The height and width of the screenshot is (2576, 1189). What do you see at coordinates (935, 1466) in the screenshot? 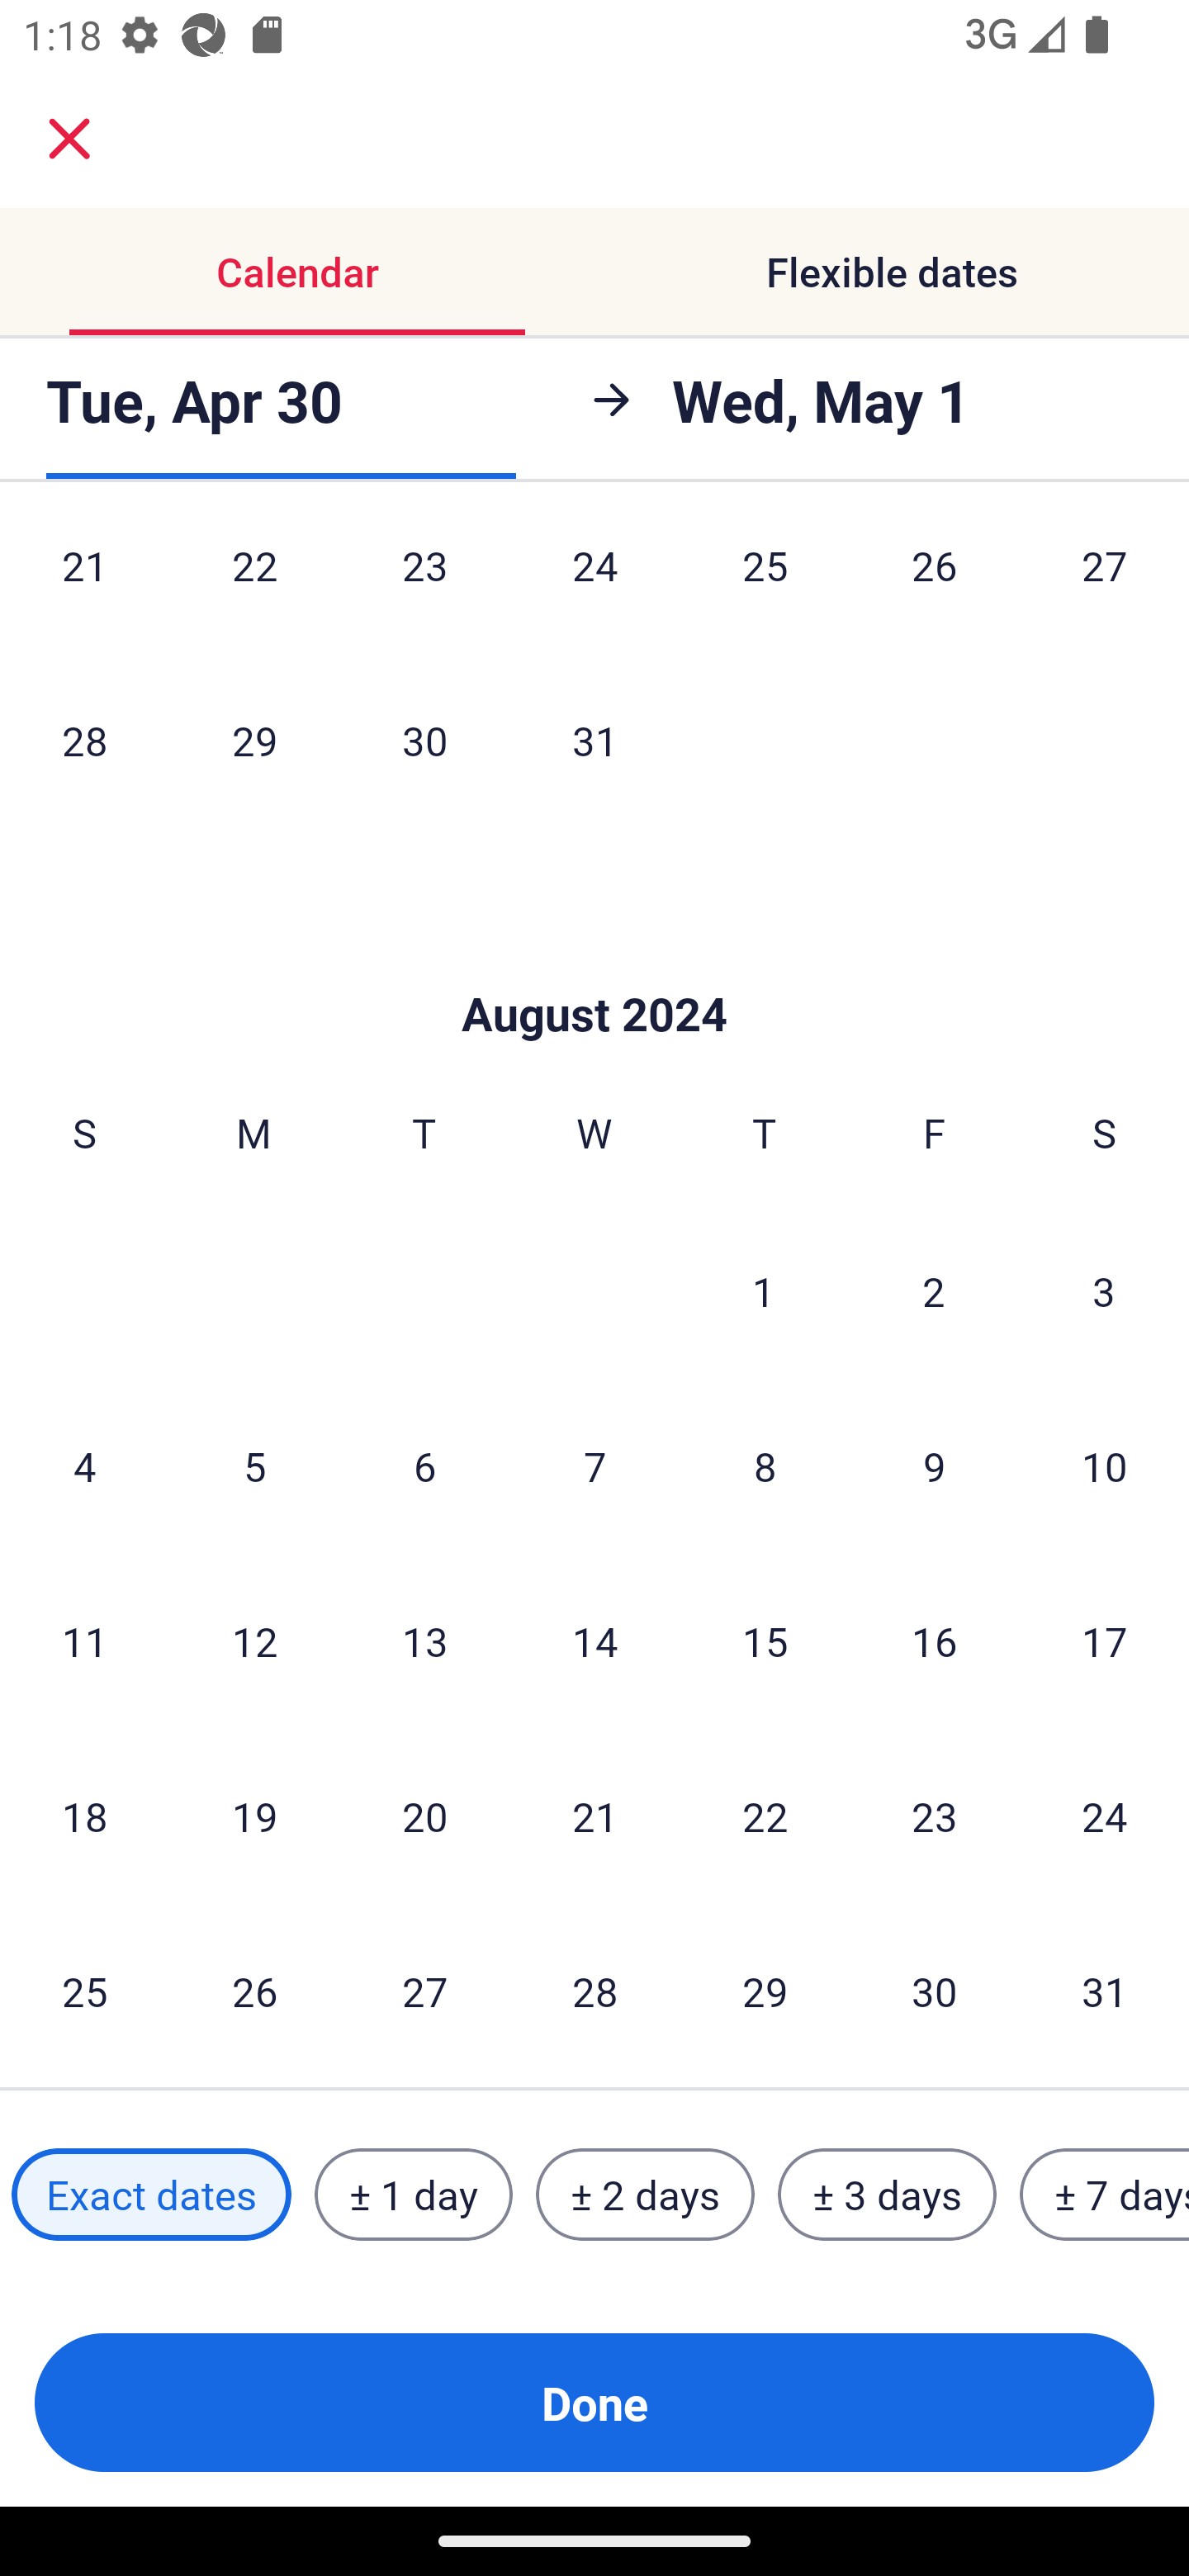
I see `9 Friday, August 9, 2024` at bounding box center [935, 1466].